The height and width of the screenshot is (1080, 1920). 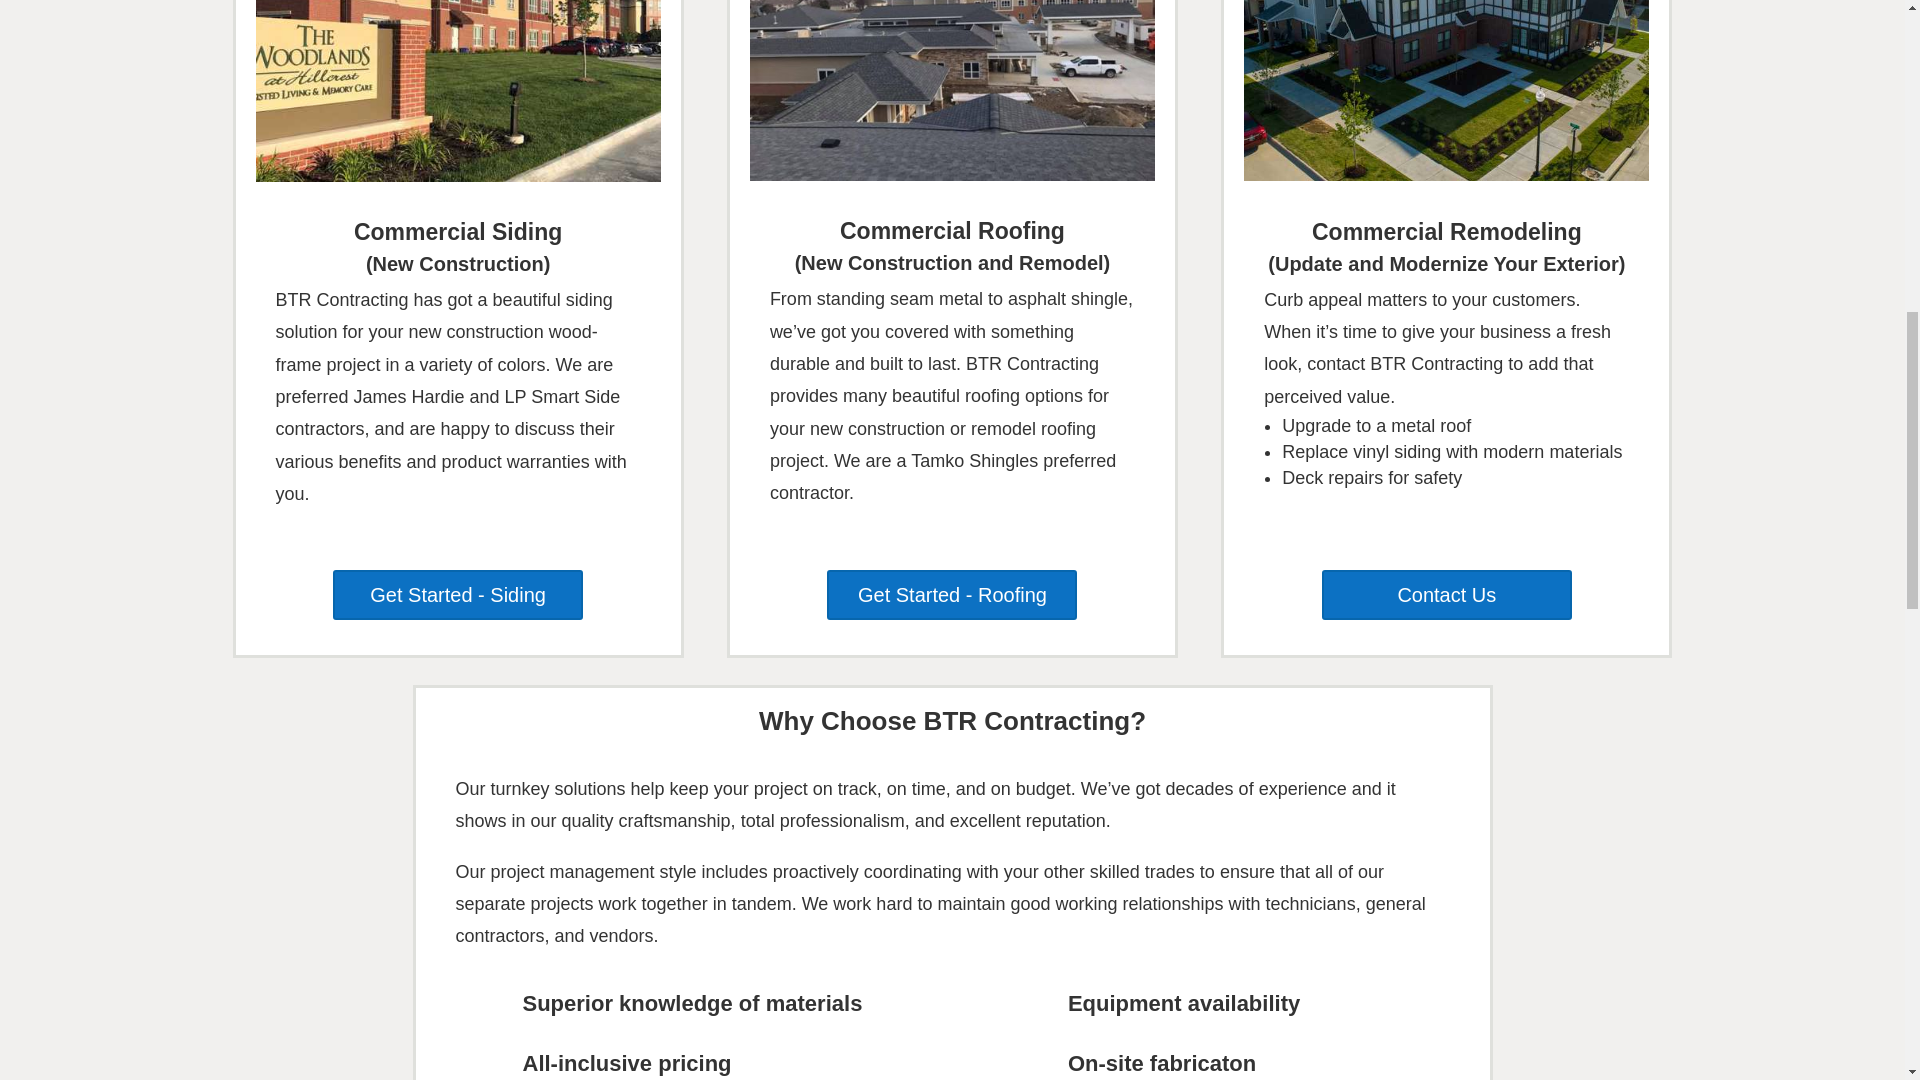 What do you see at coordinates (1447, 594) in the screenshot?
I see `Contact Us` at bounding box center [1447, 594].